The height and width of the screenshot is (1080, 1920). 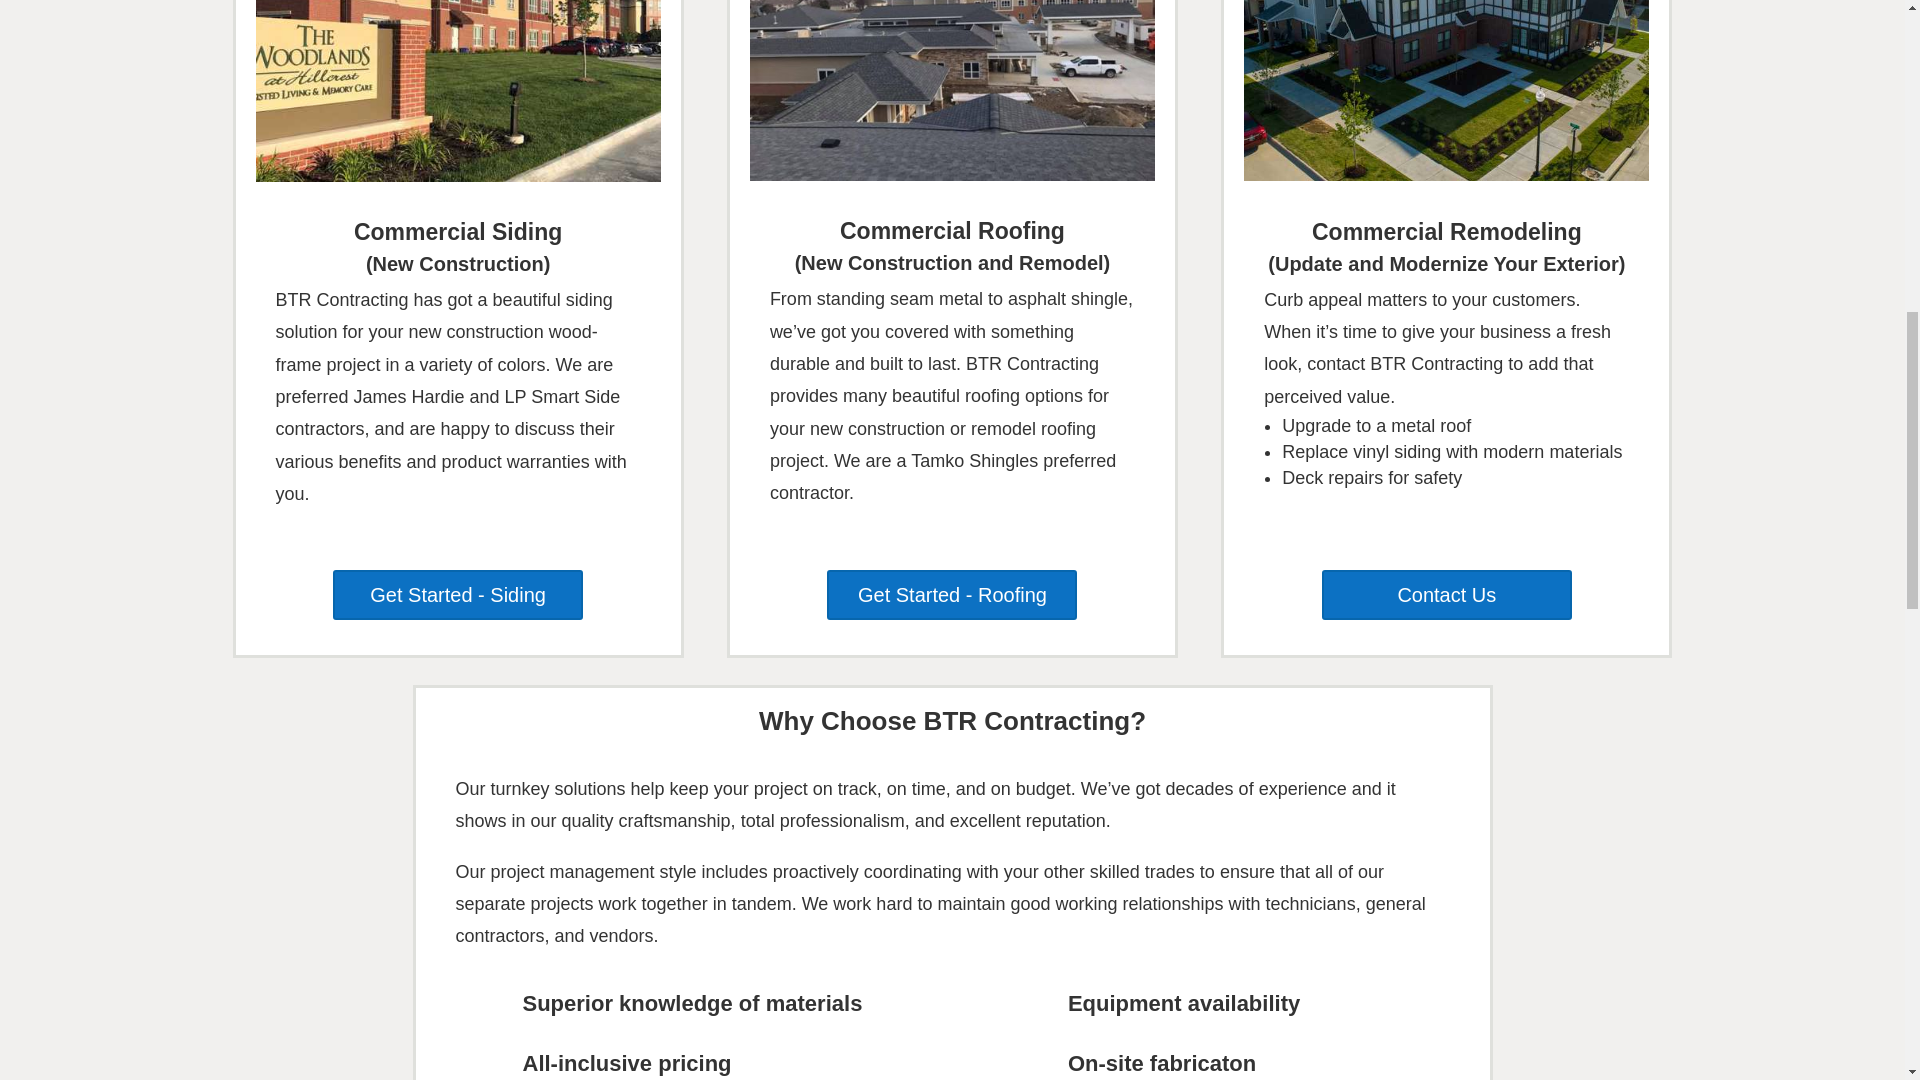 What do you see at coordinates (1447, 594) in the screenshot?
I see `Contact Us` at bounding box center [1447, 594].